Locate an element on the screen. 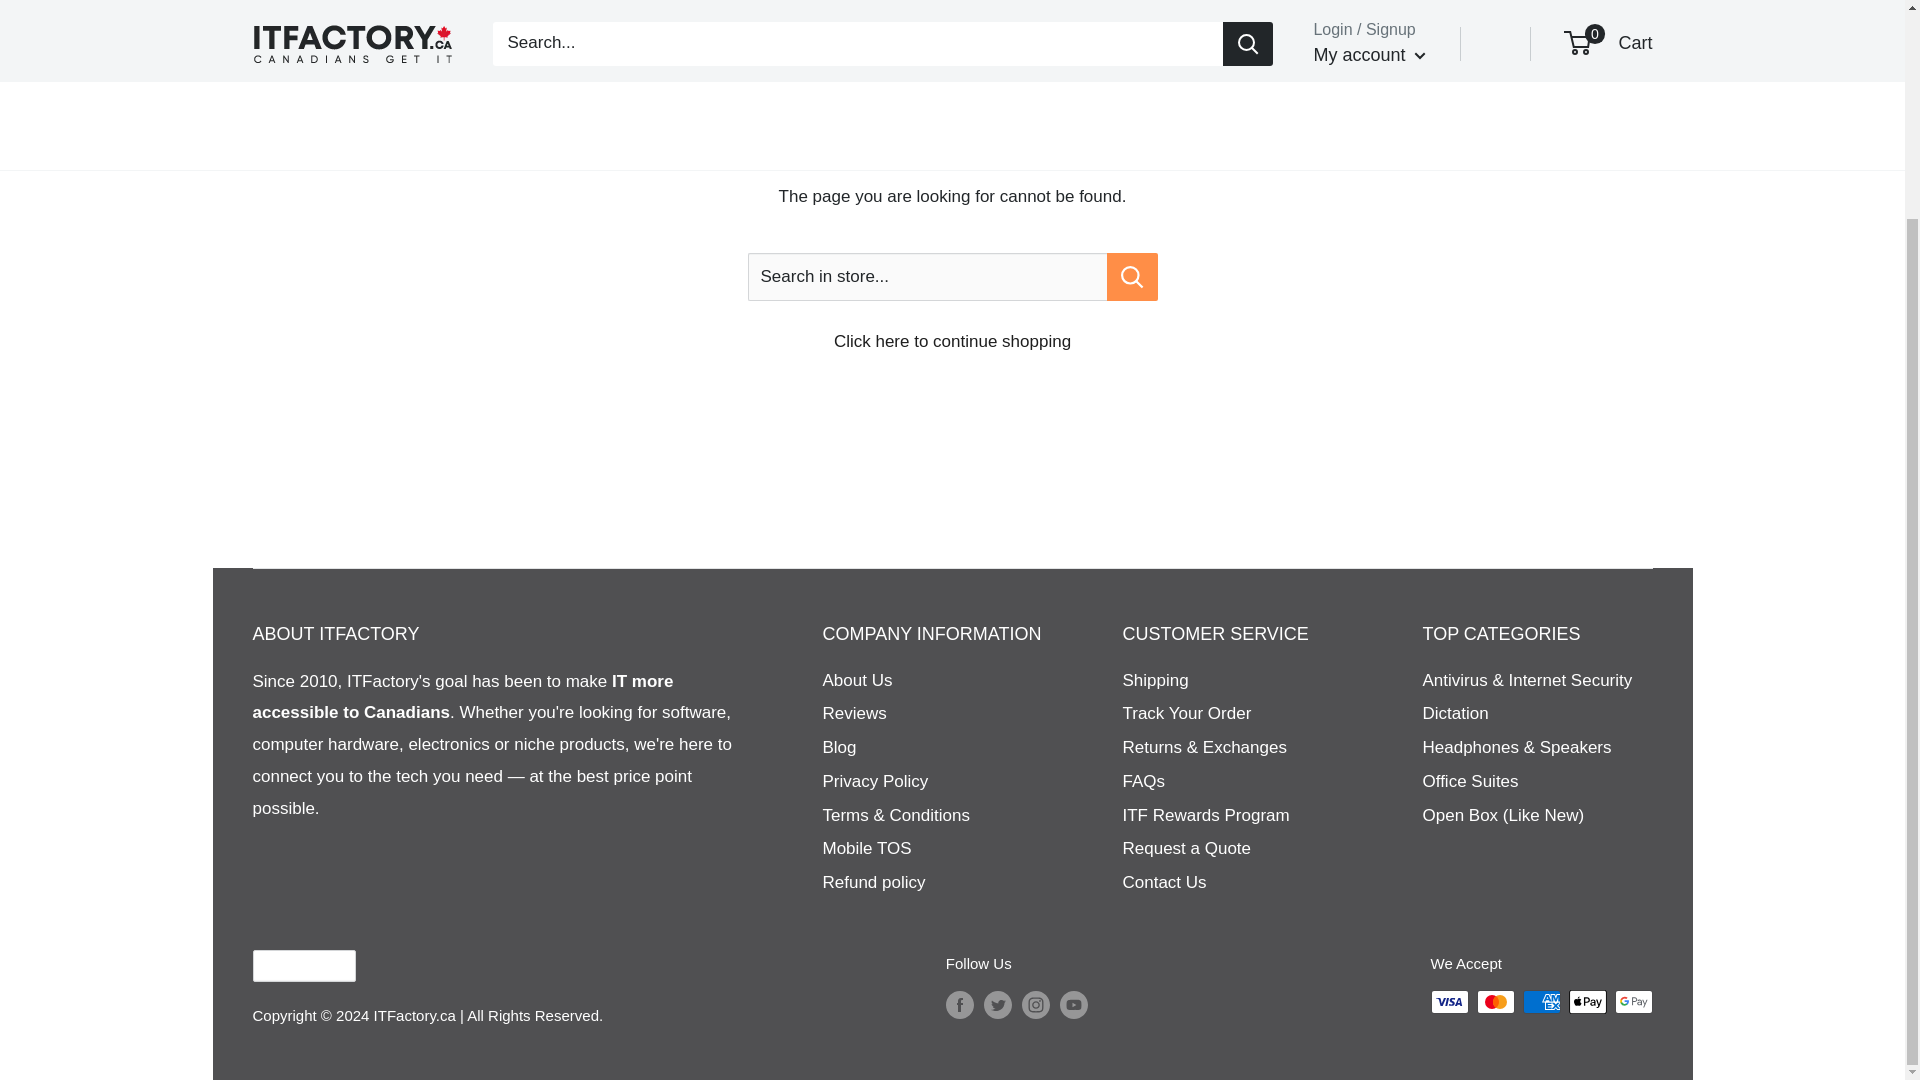  Click here to continue shopping is located at coordinates (952, 341).